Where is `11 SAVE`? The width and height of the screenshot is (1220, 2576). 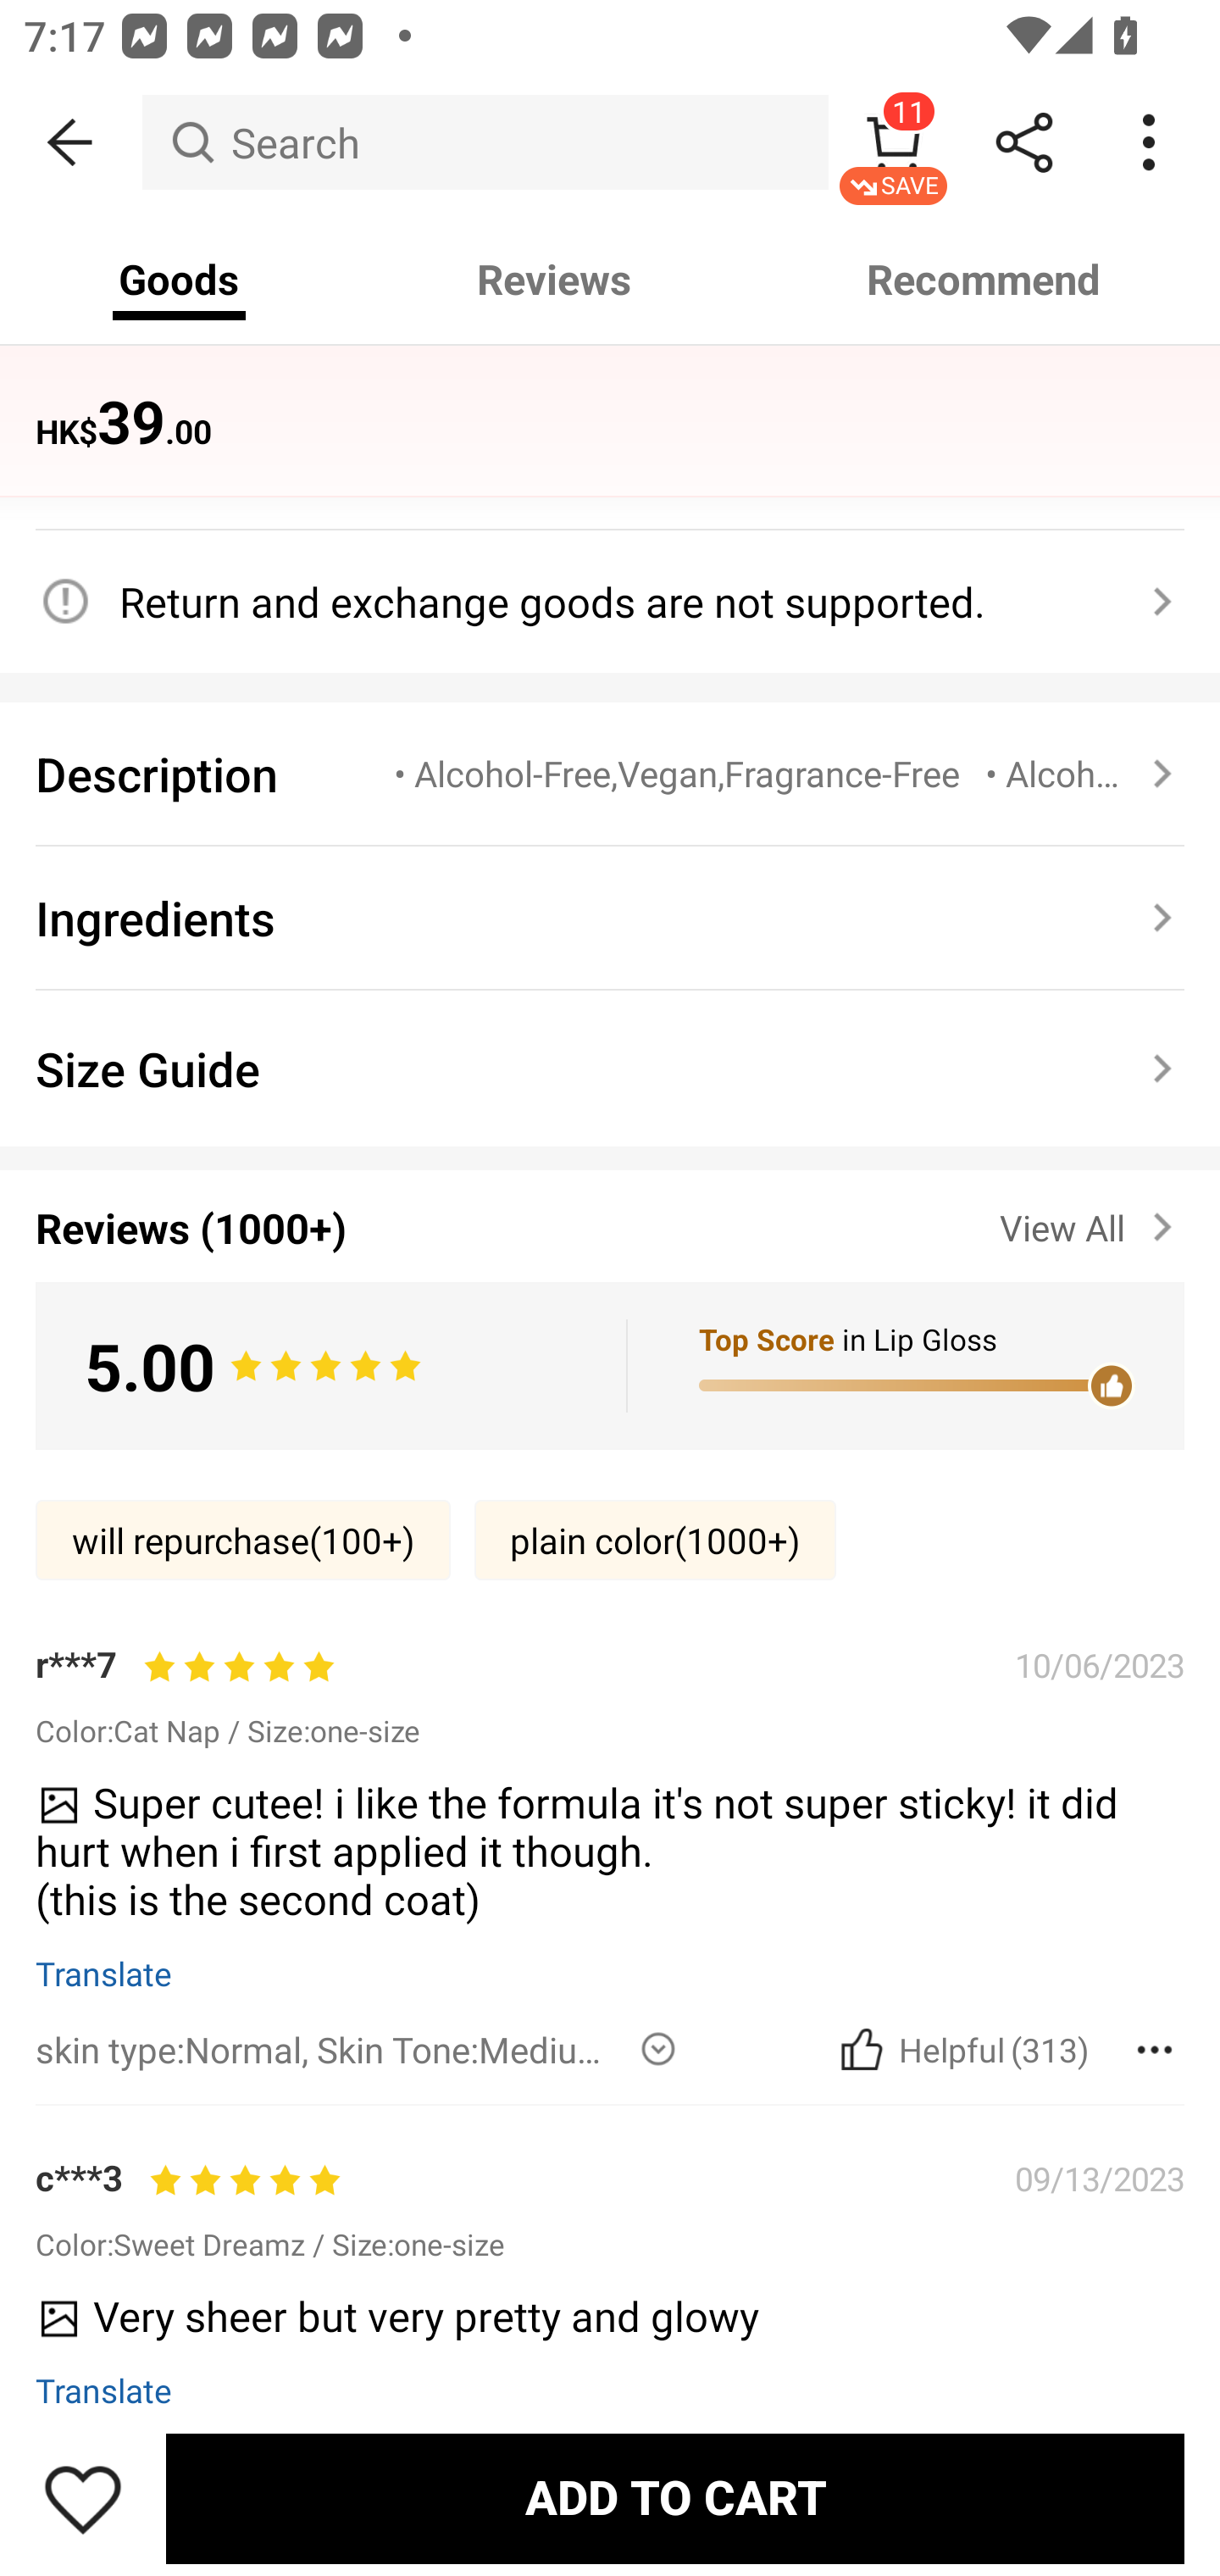 11 SAVE is located at coordinates (893, 142).